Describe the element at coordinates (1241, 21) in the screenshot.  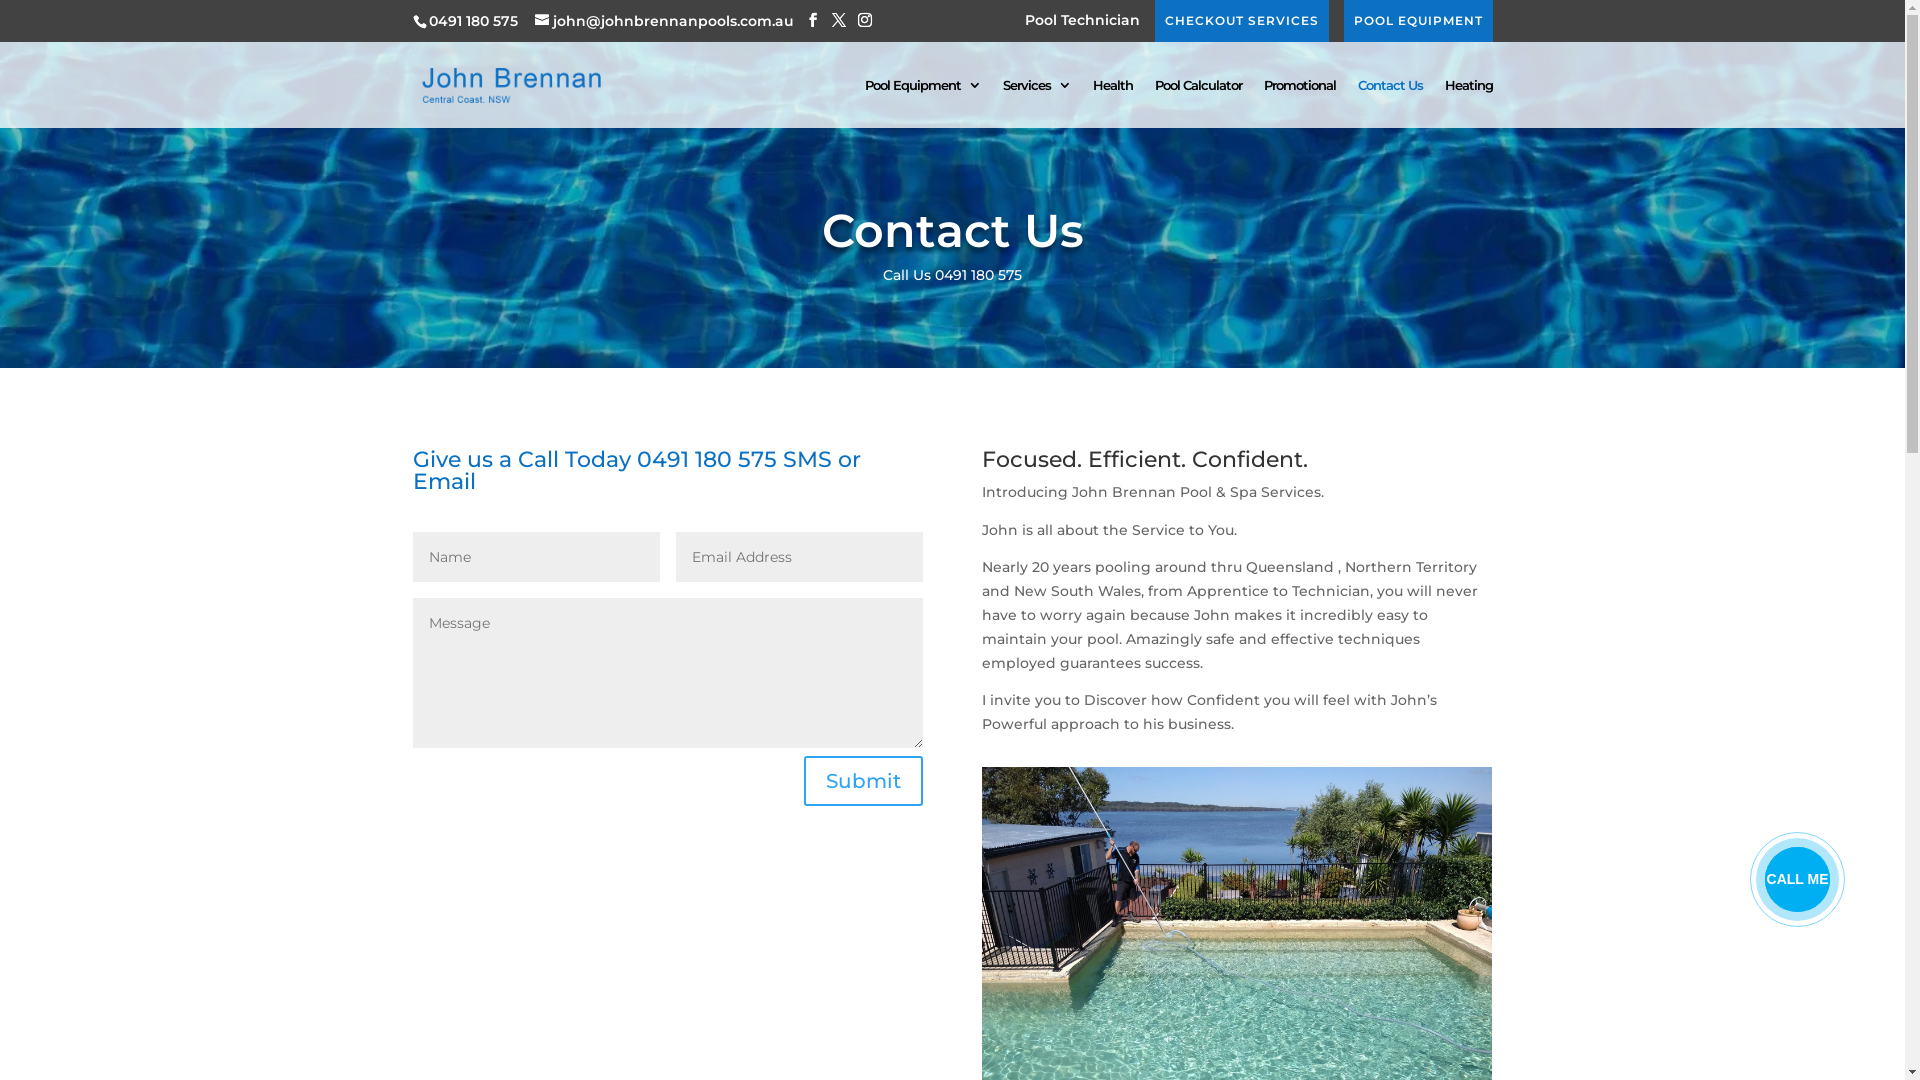
I see `CHECKOUT SERVICES` at that location.